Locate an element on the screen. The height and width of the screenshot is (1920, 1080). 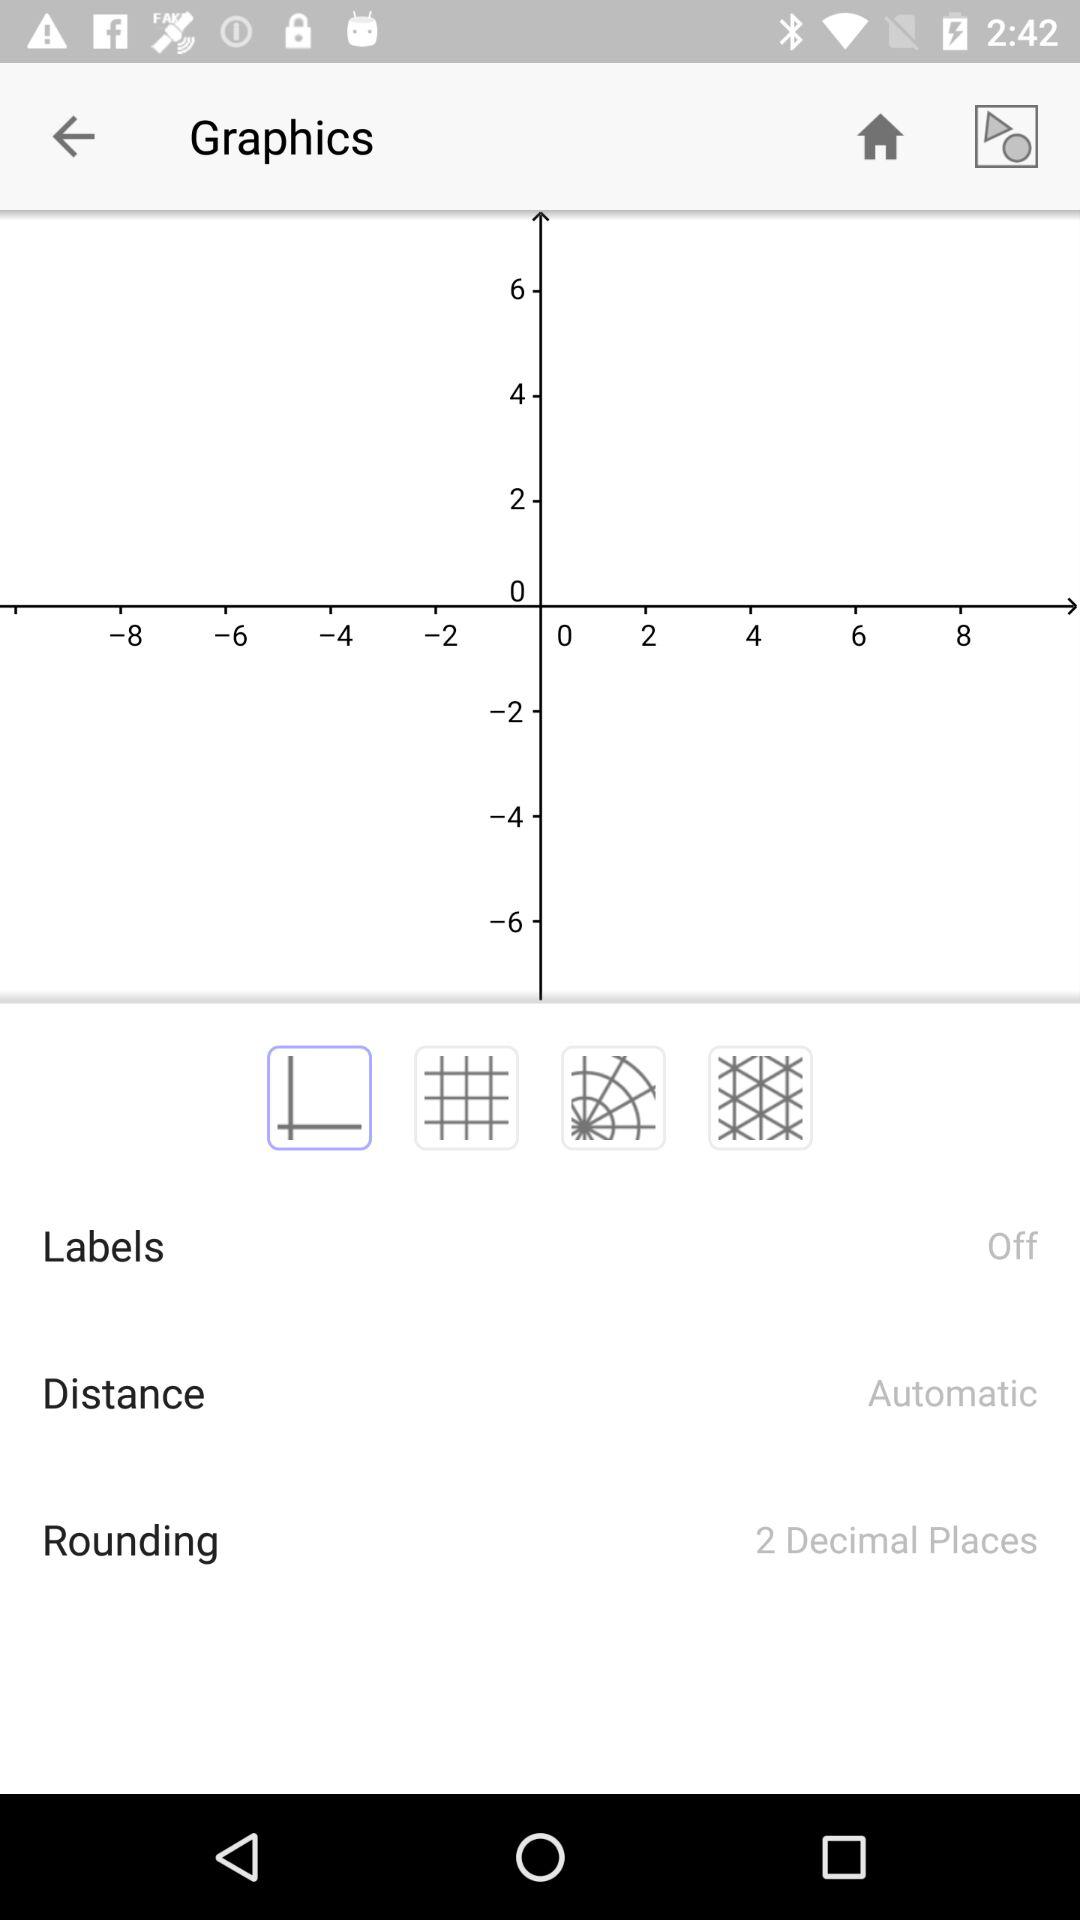
click icon at the top left corner is located at coordinates (73, 136).